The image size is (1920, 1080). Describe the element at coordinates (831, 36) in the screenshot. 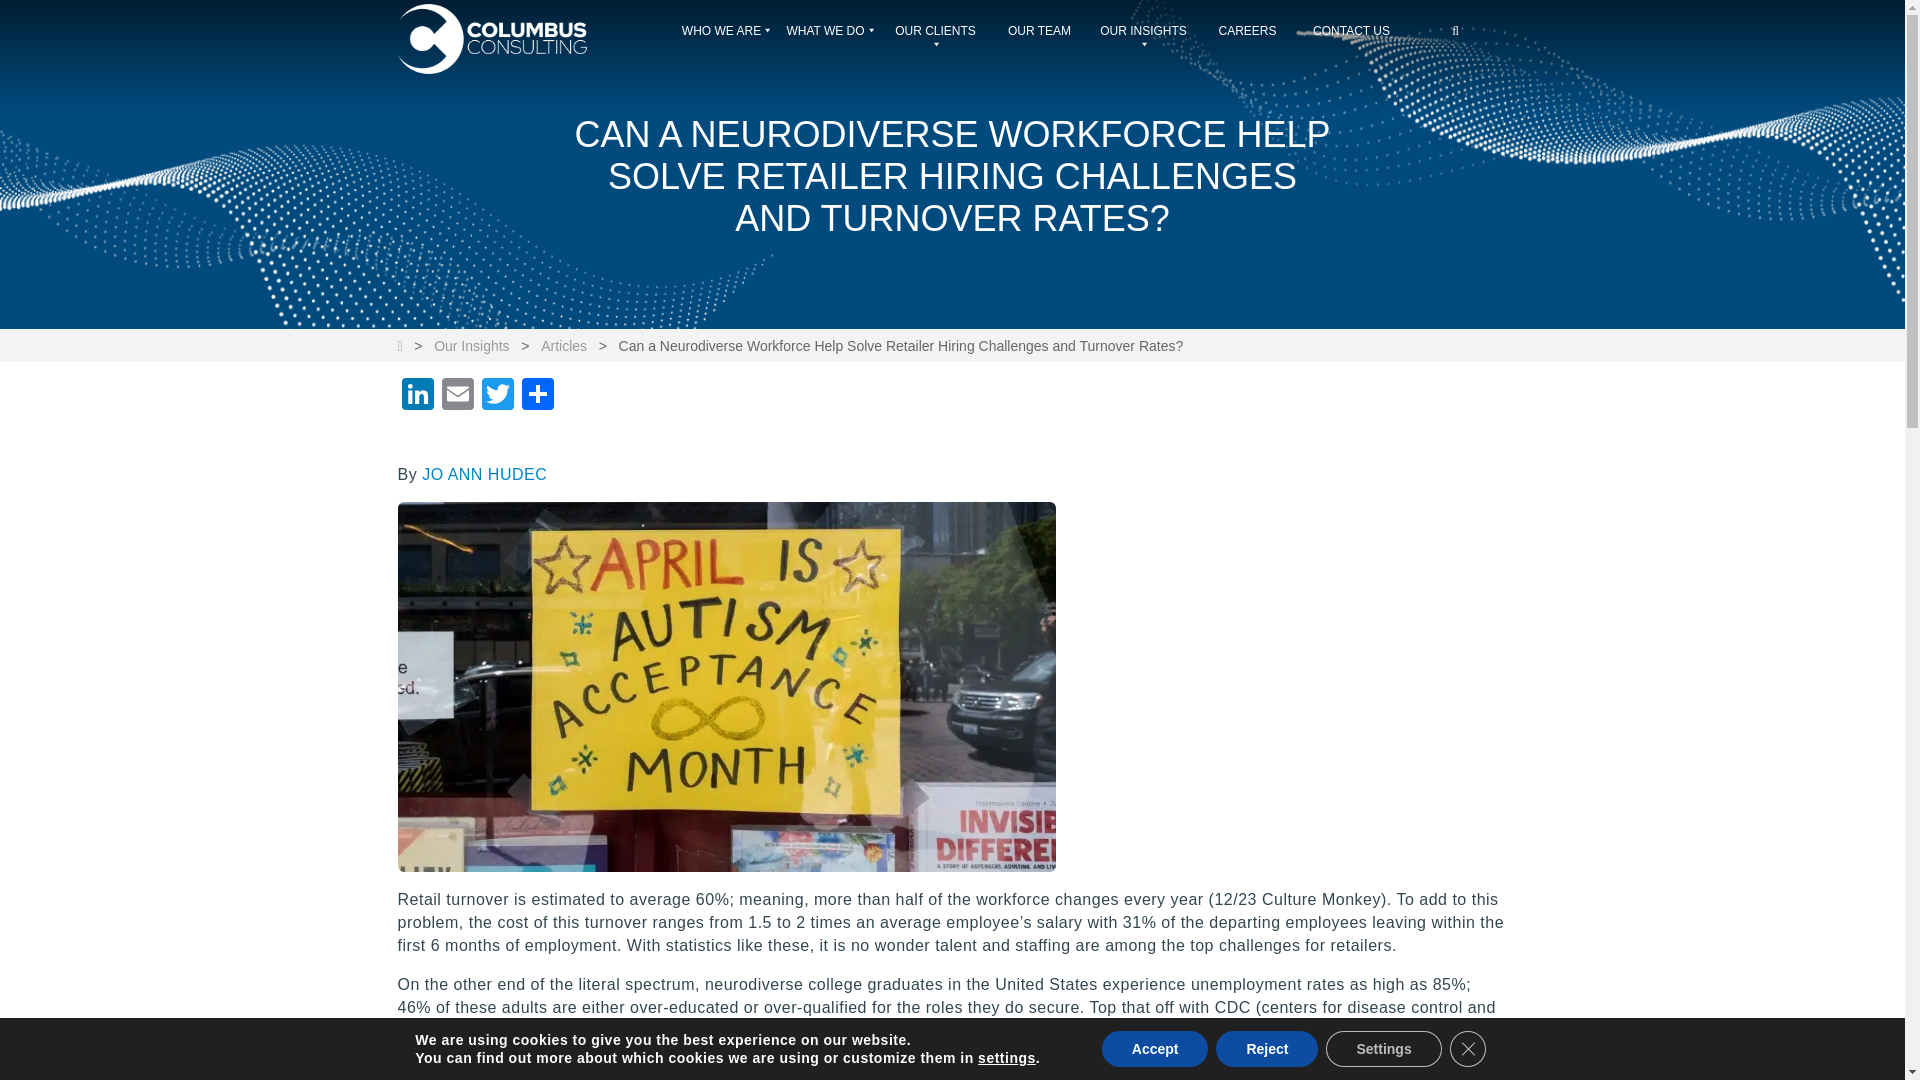

I see `WHAT WE DO` at that location.